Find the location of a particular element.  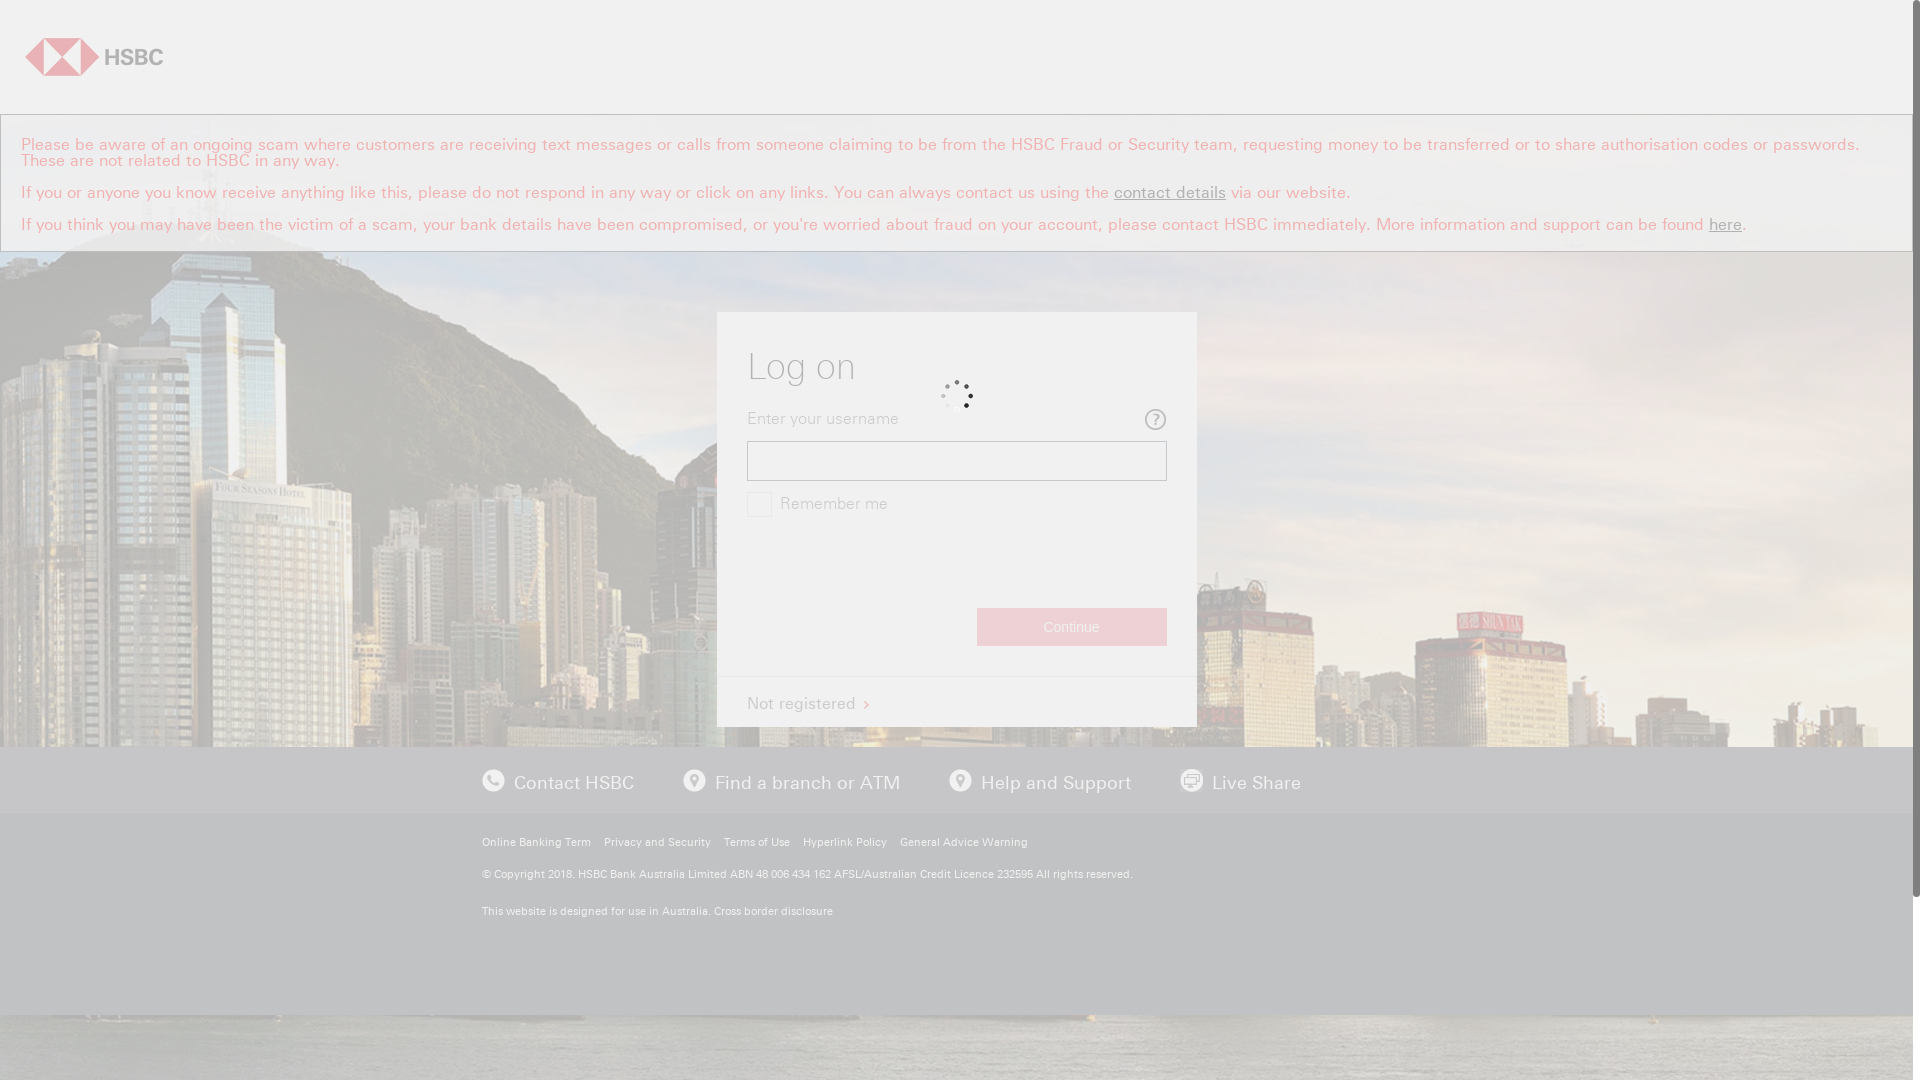

Terms of Use is located at coordinates (757, 842).